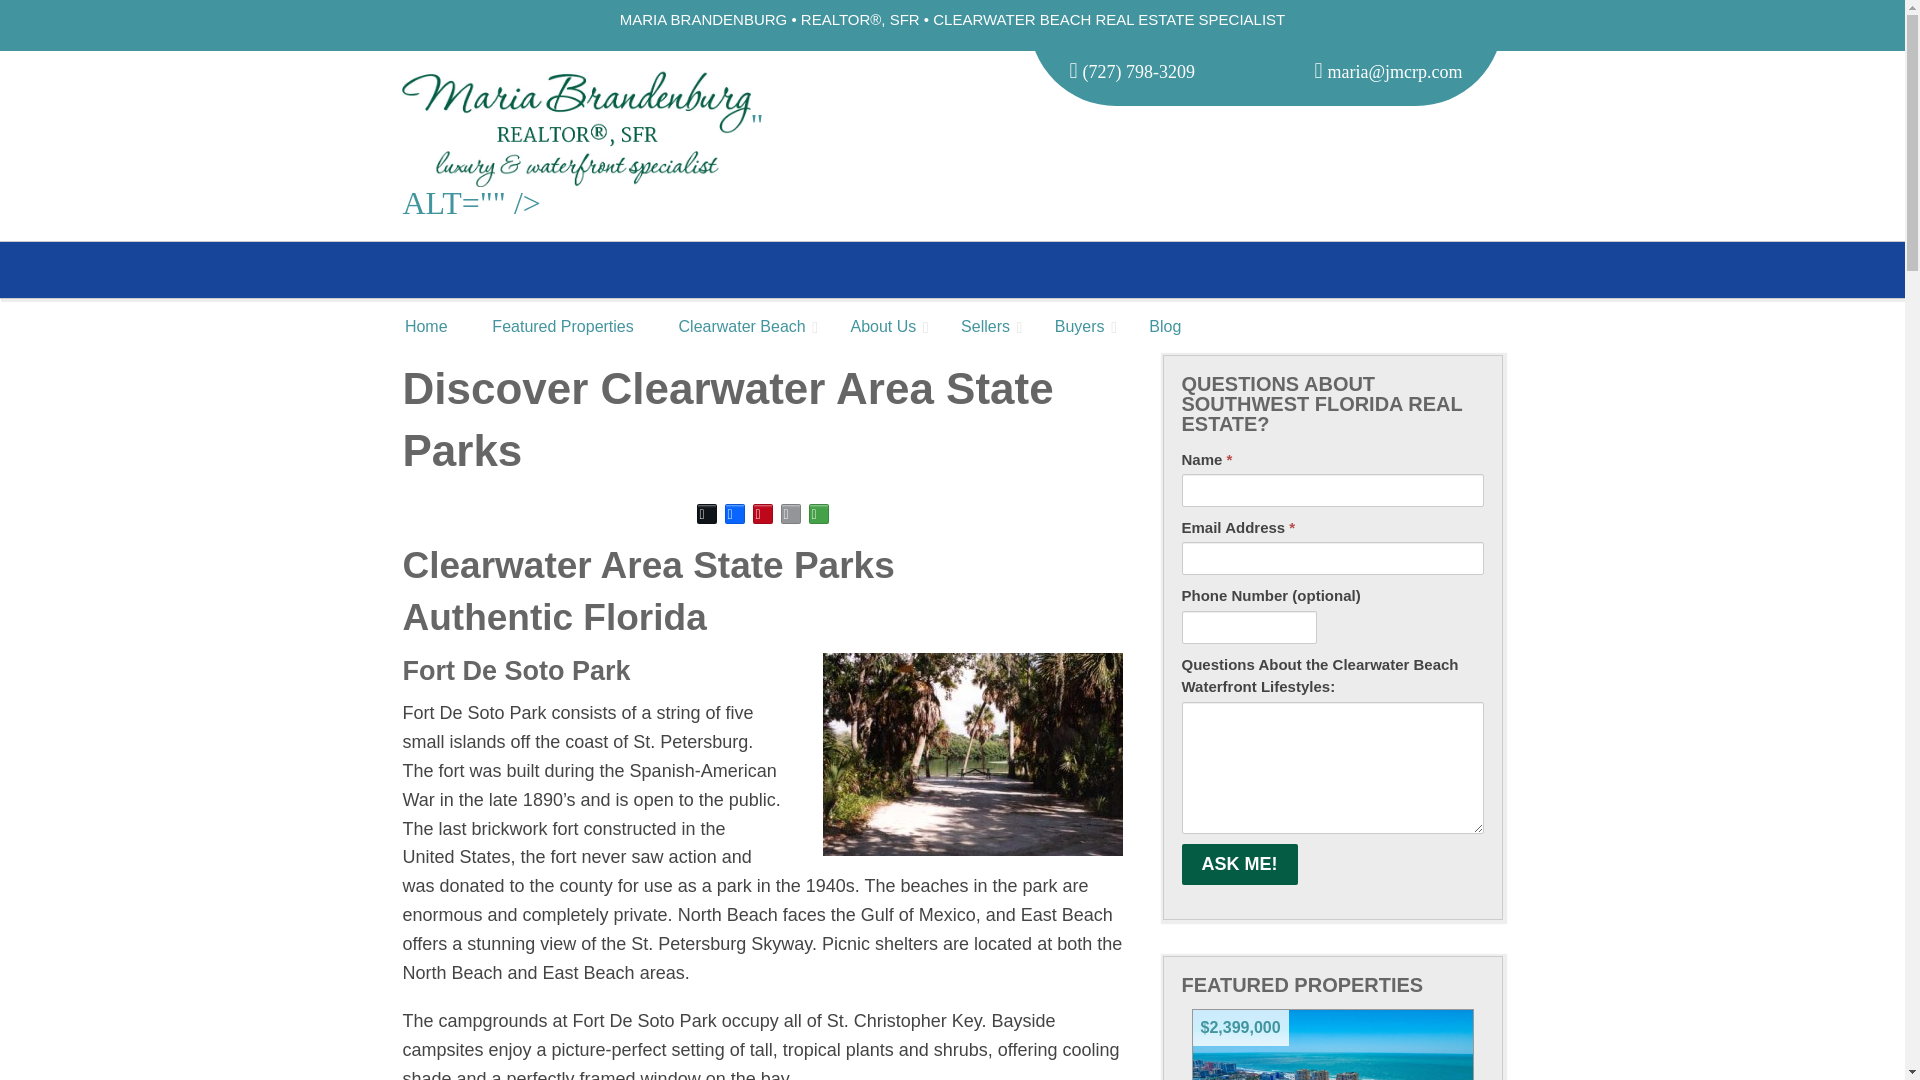  Describe the element at coordinates (985, 326) in the screenshot. I see `Selling Your Home?` at that location.